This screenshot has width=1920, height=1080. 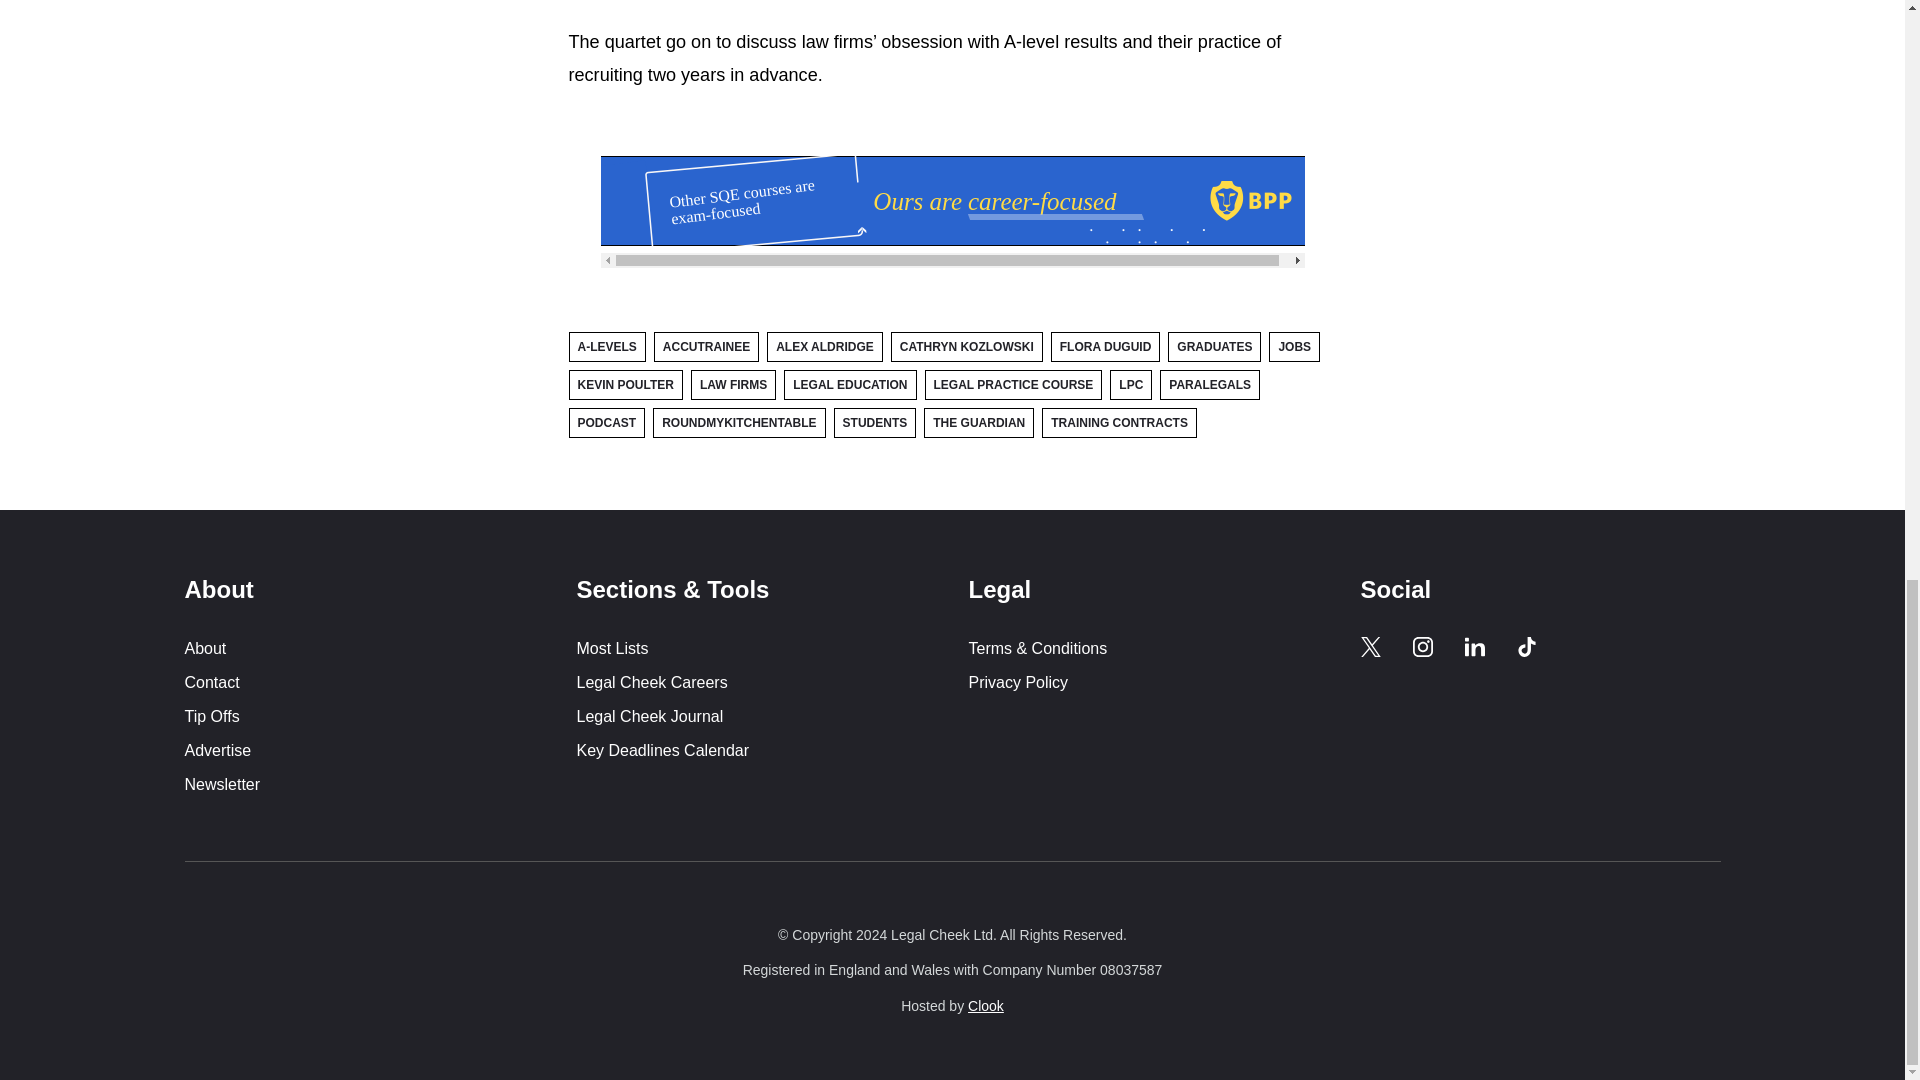 What do you see at coordinates (1422, 646) in the screenshot?
I see `Legal Cheek Instagram` at bounding box center [1422, 646].